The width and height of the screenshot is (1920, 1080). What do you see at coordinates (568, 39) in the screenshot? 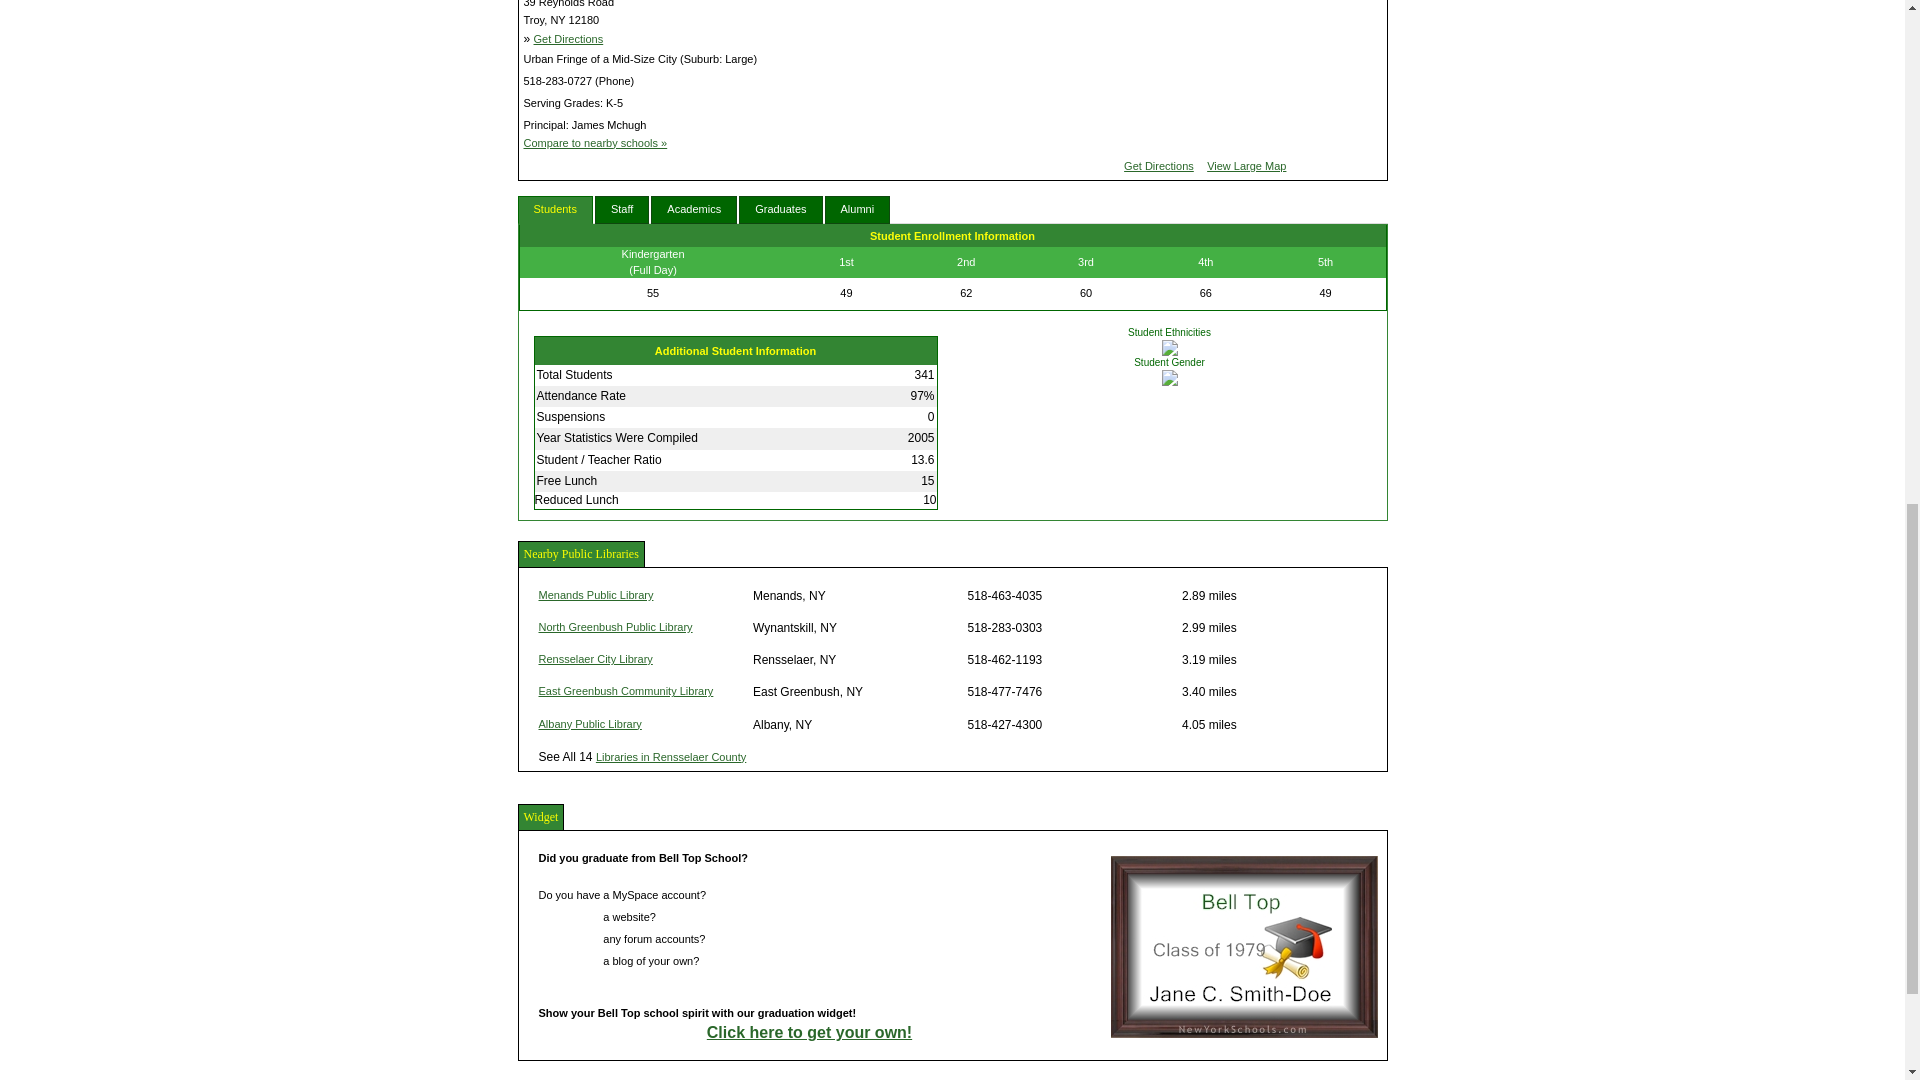
I see `Get Directions` at bounding box center [568, 39].